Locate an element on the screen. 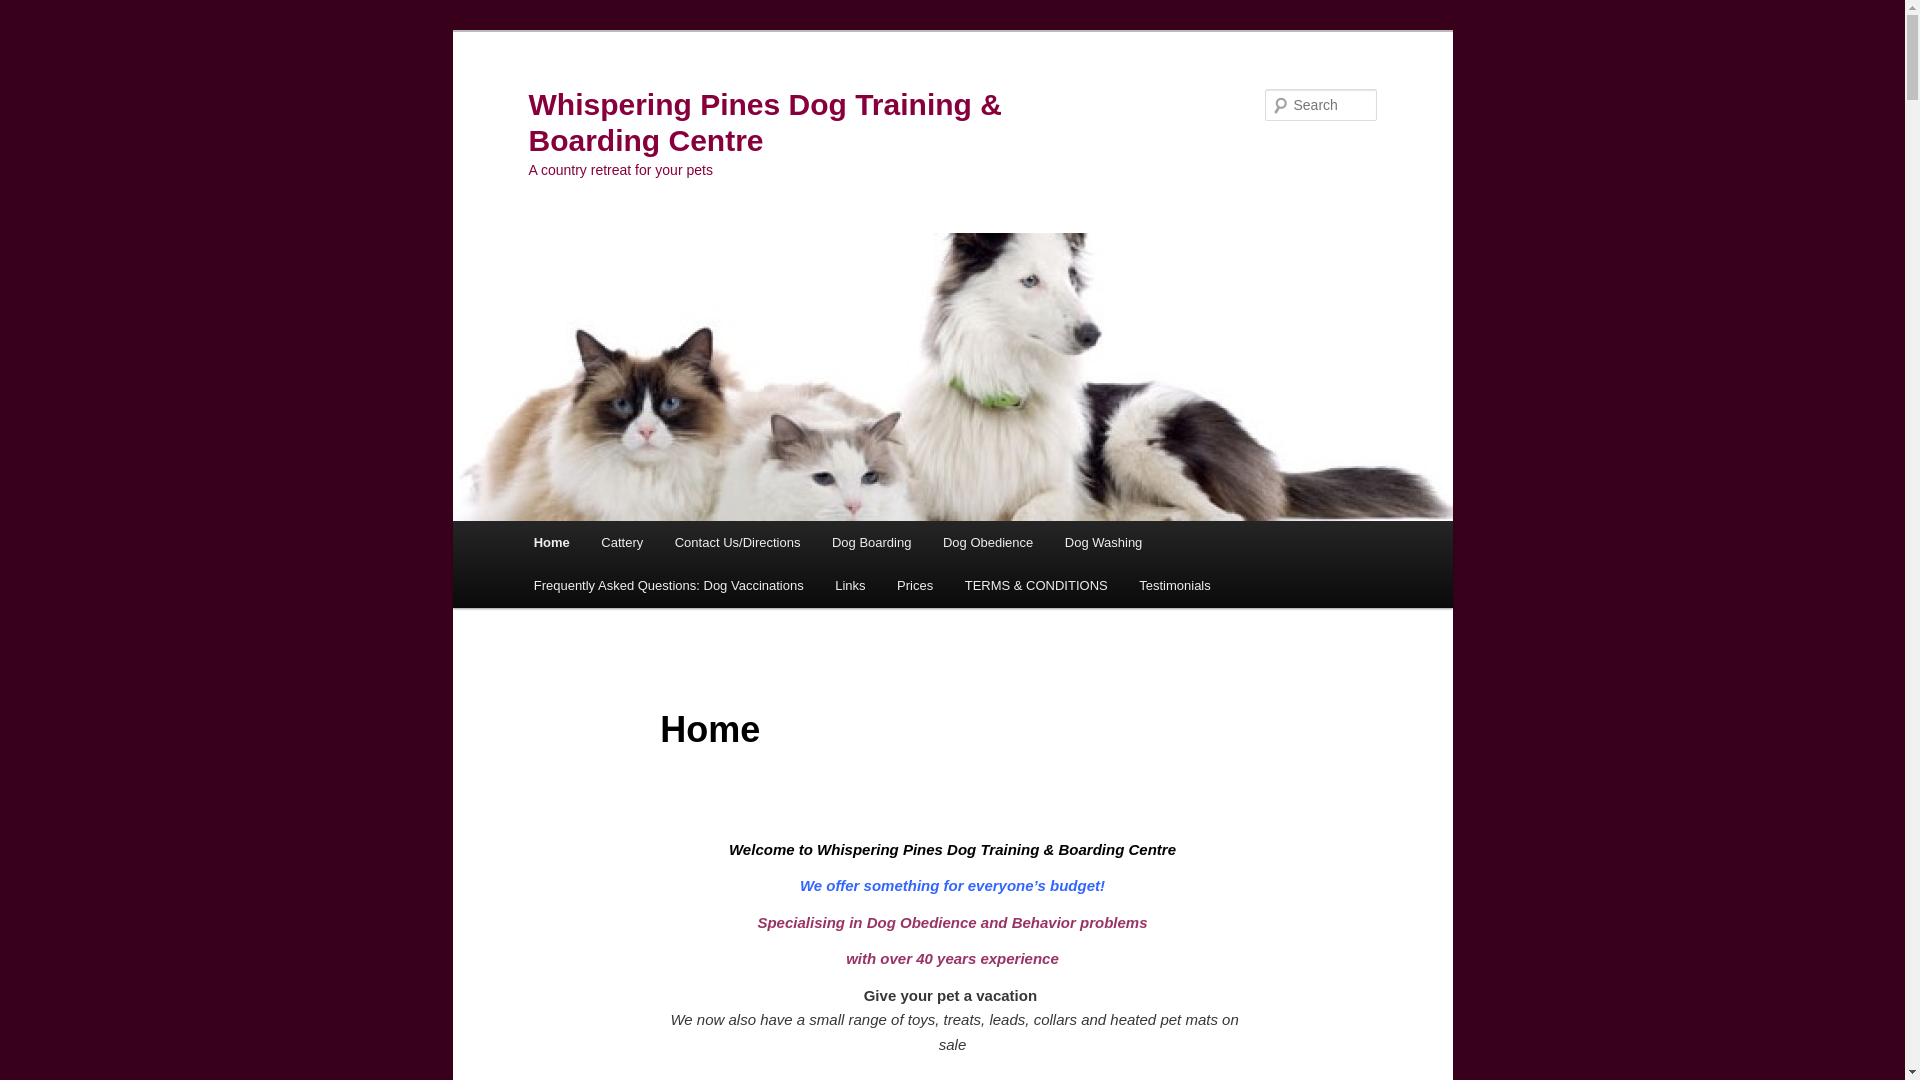  Contact Us/Directions is located at coordinates (738, 542).